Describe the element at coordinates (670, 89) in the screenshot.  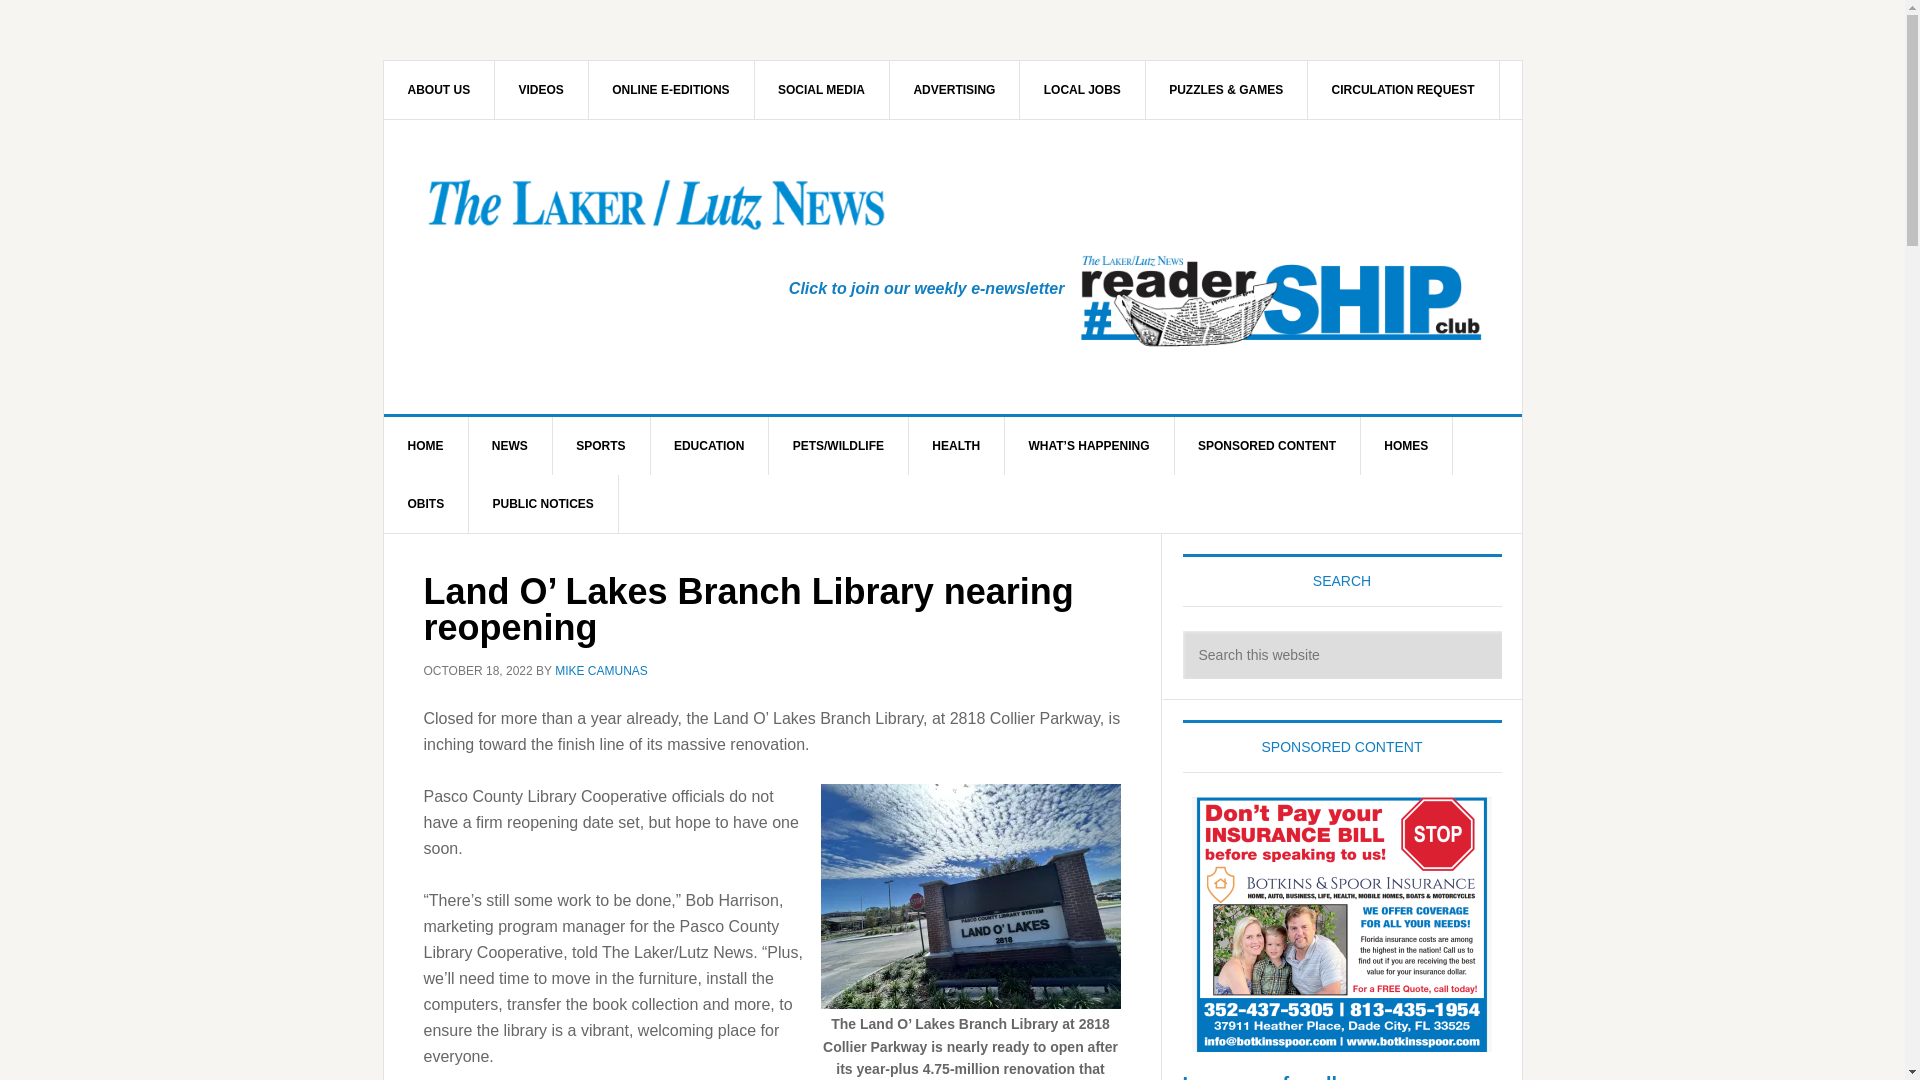
I see `ONLINE E-EDITIONS` at that location.